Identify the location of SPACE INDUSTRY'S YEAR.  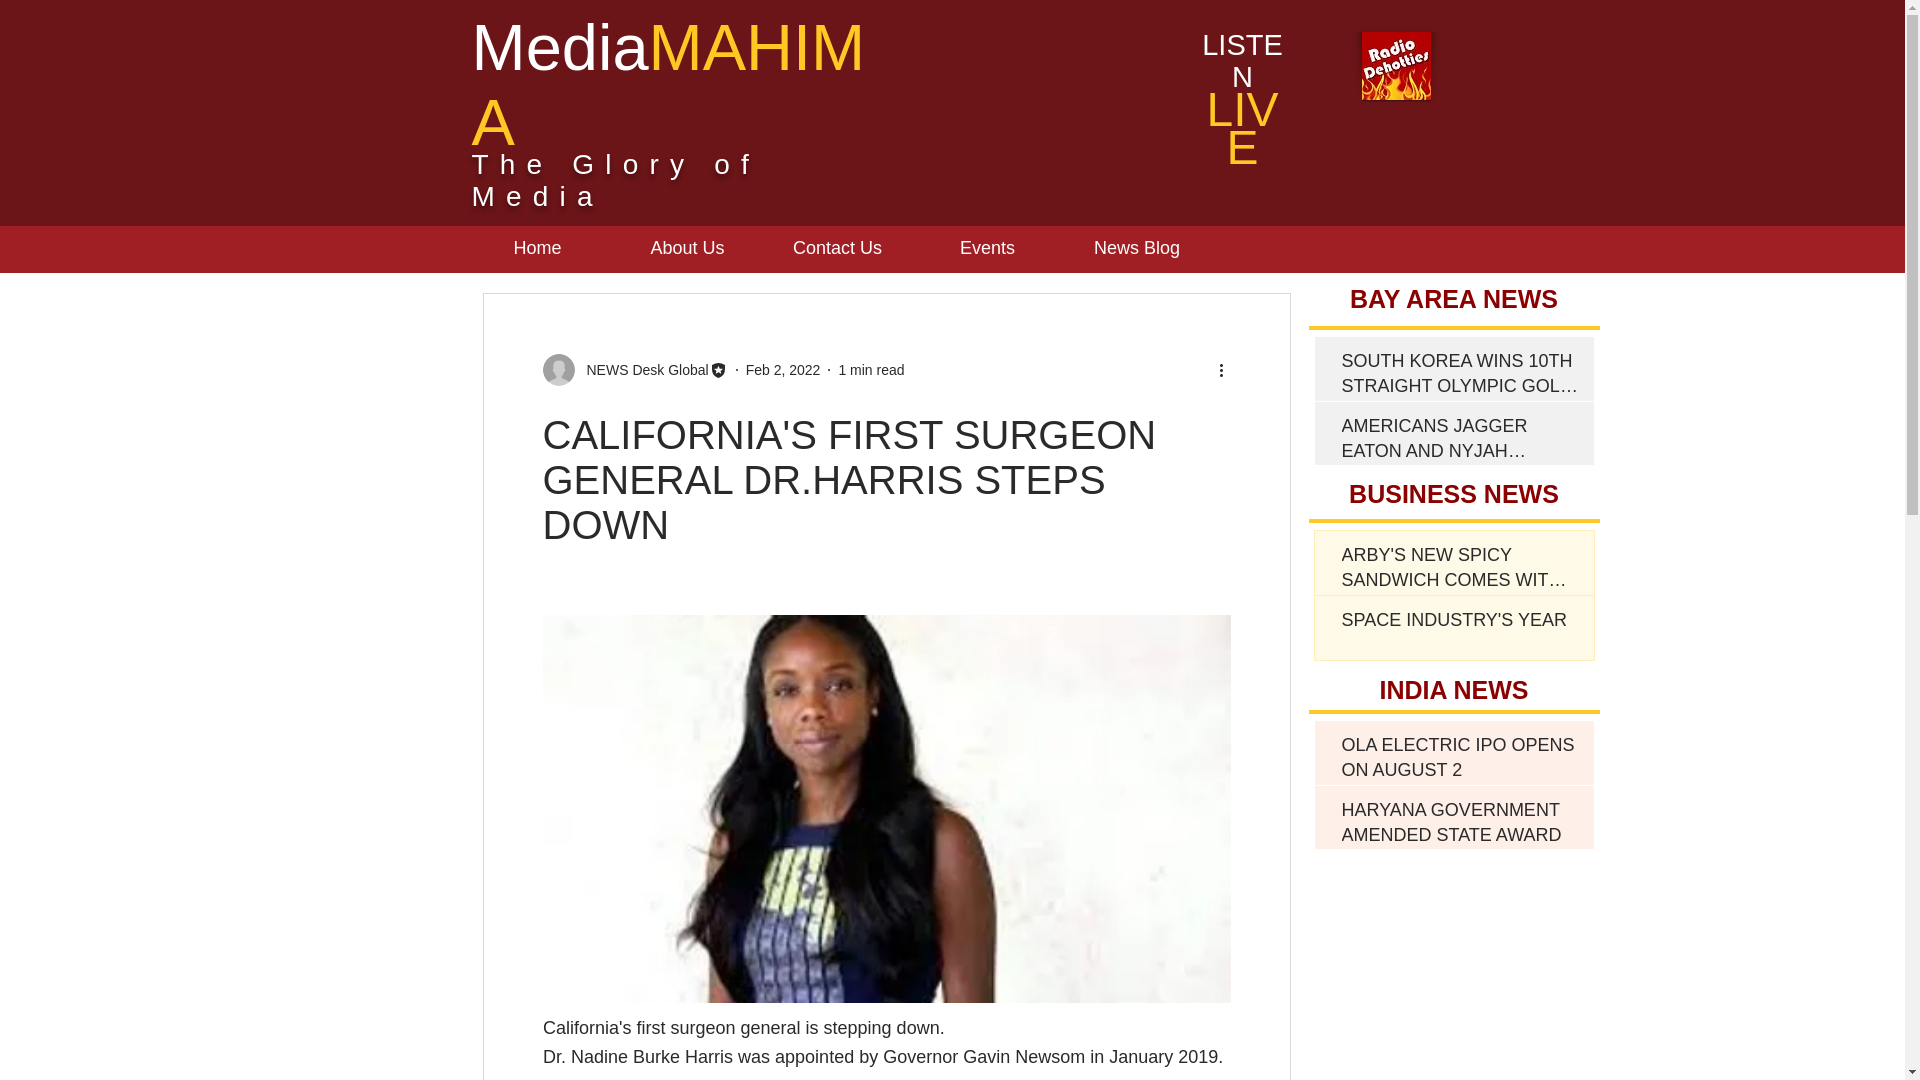
(1460, 624).